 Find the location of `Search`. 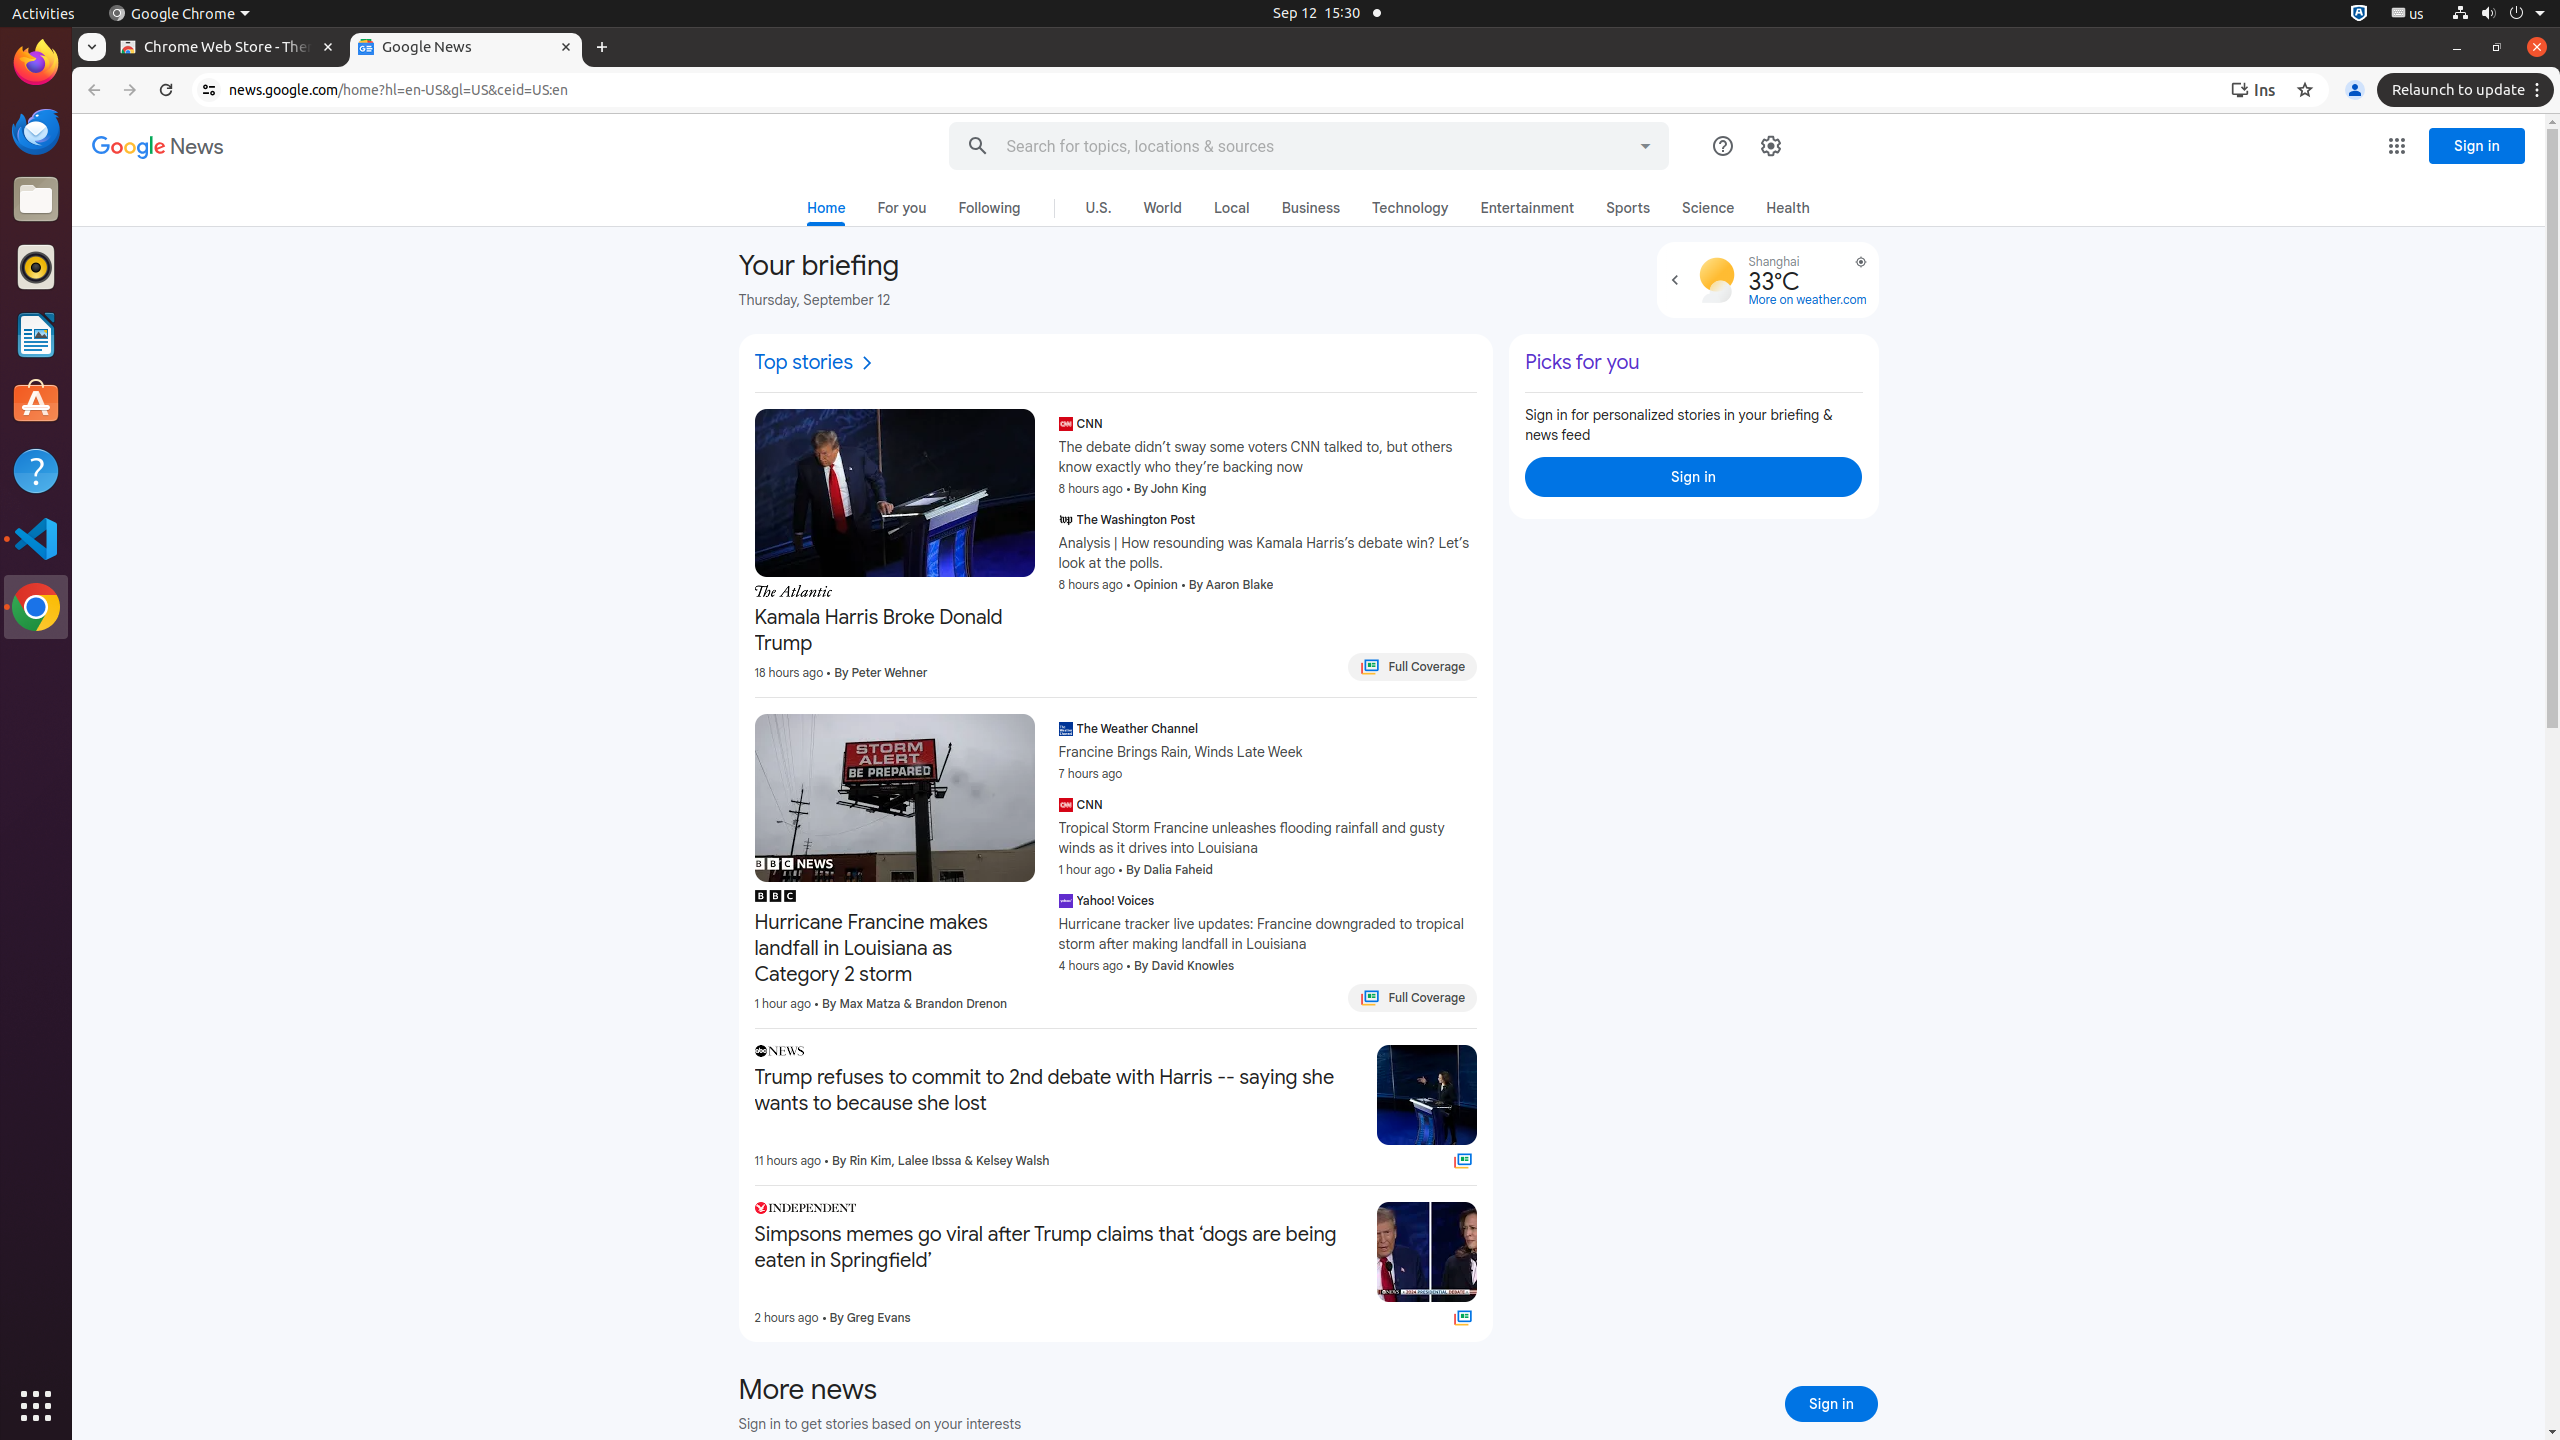

Search is located at coordinates (978, 146).